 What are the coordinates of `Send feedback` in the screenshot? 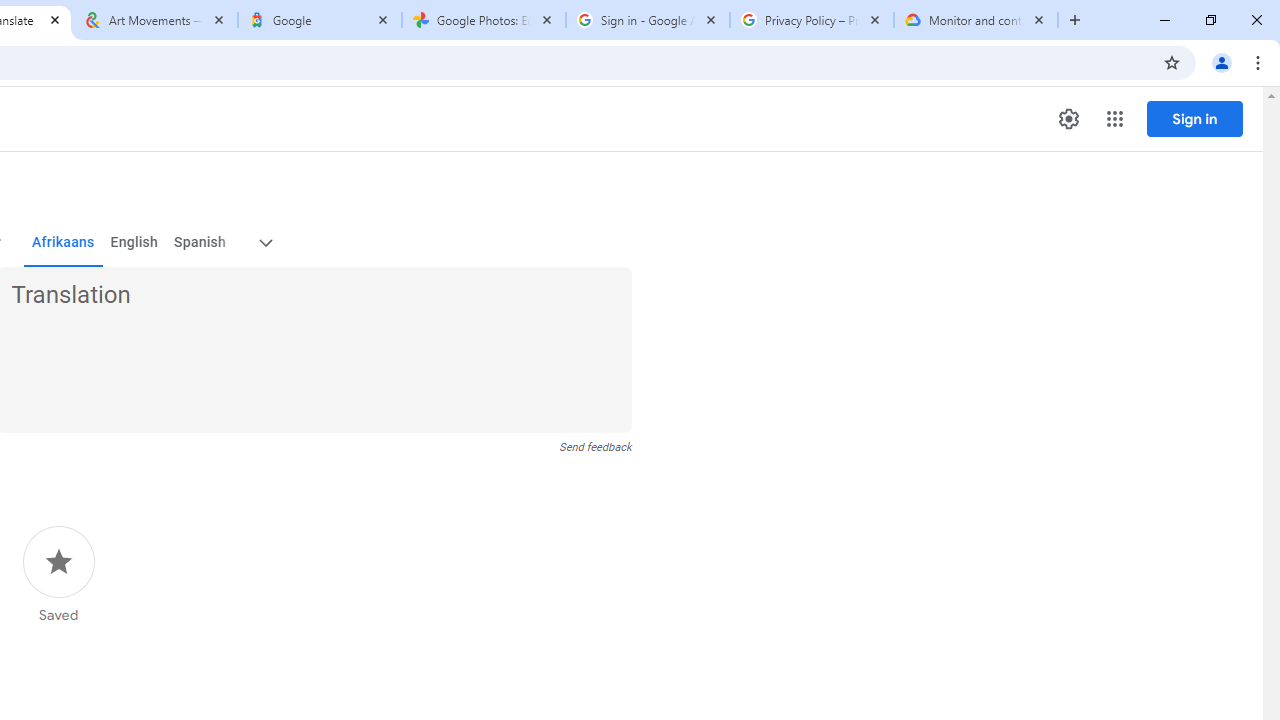 It's located at (596, 447).